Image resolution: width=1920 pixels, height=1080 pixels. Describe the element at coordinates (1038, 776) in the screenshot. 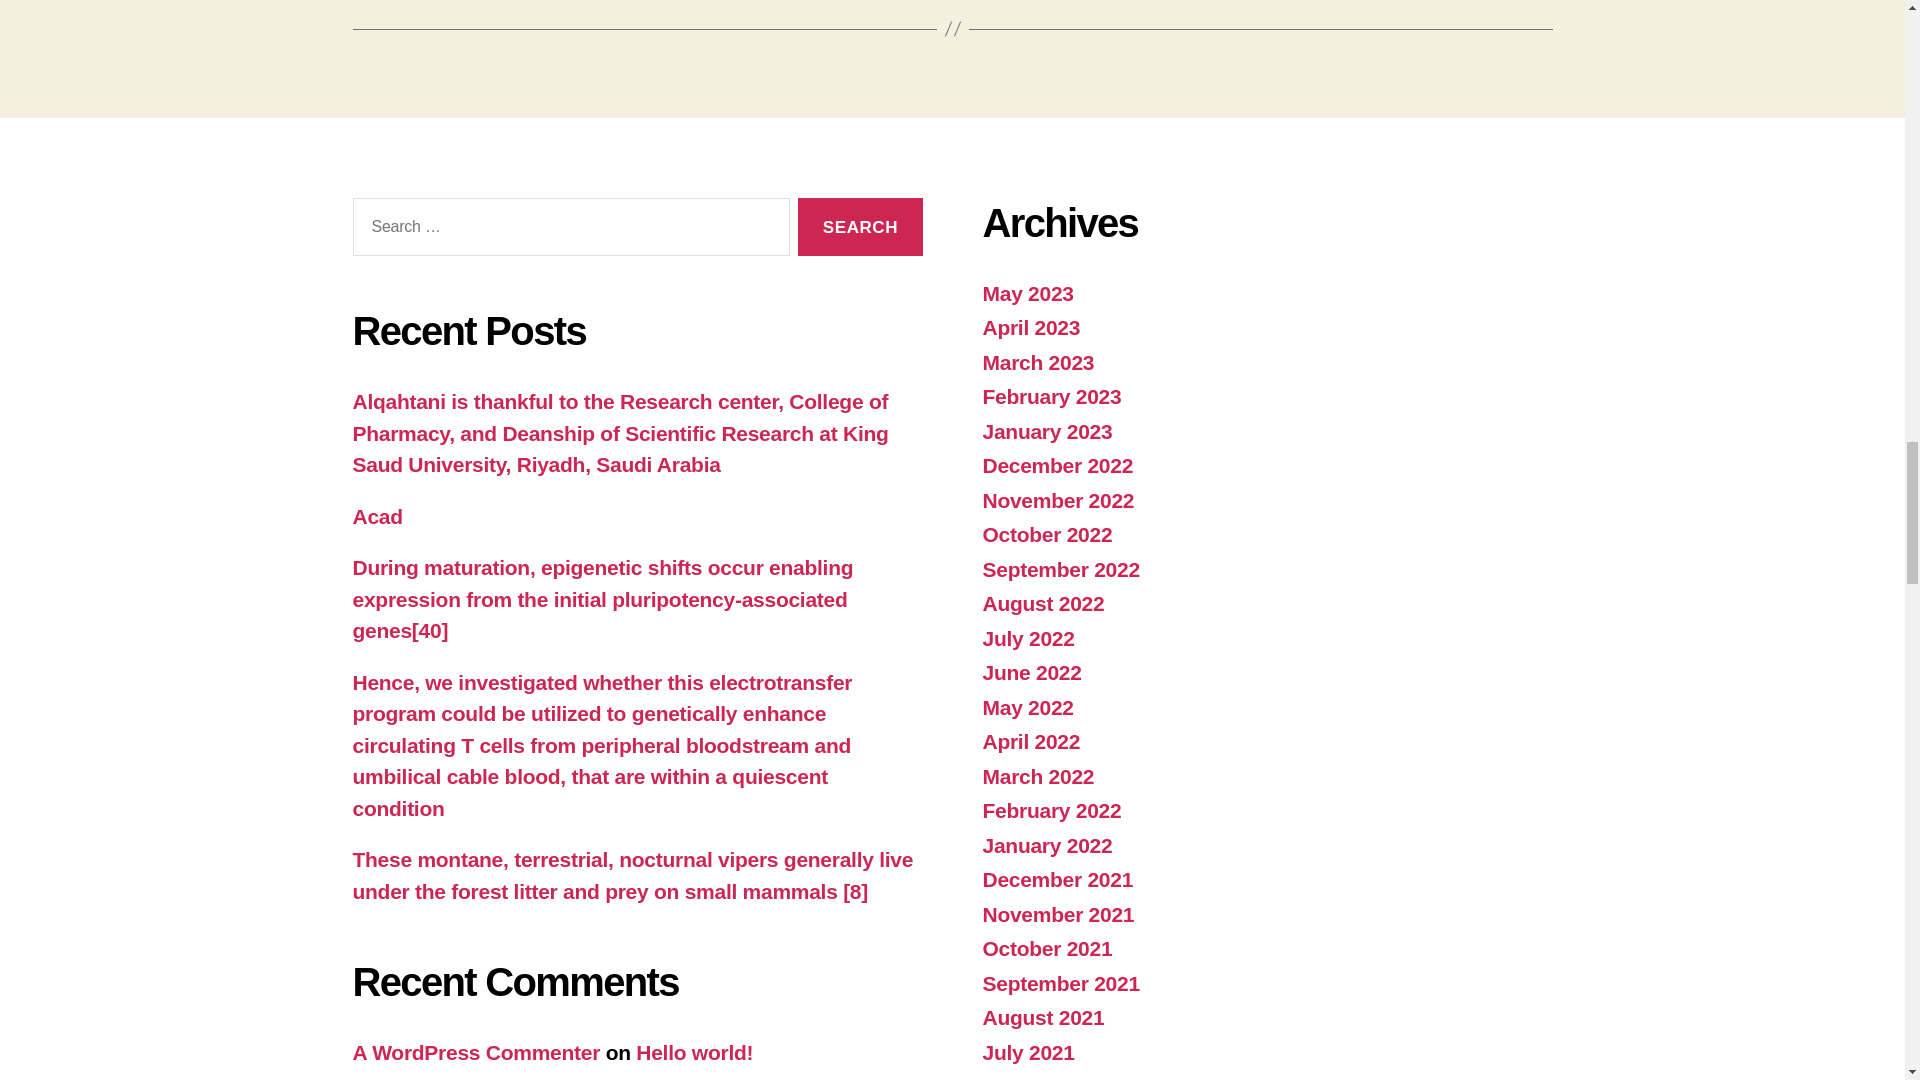

I see `March 2022` at that location.